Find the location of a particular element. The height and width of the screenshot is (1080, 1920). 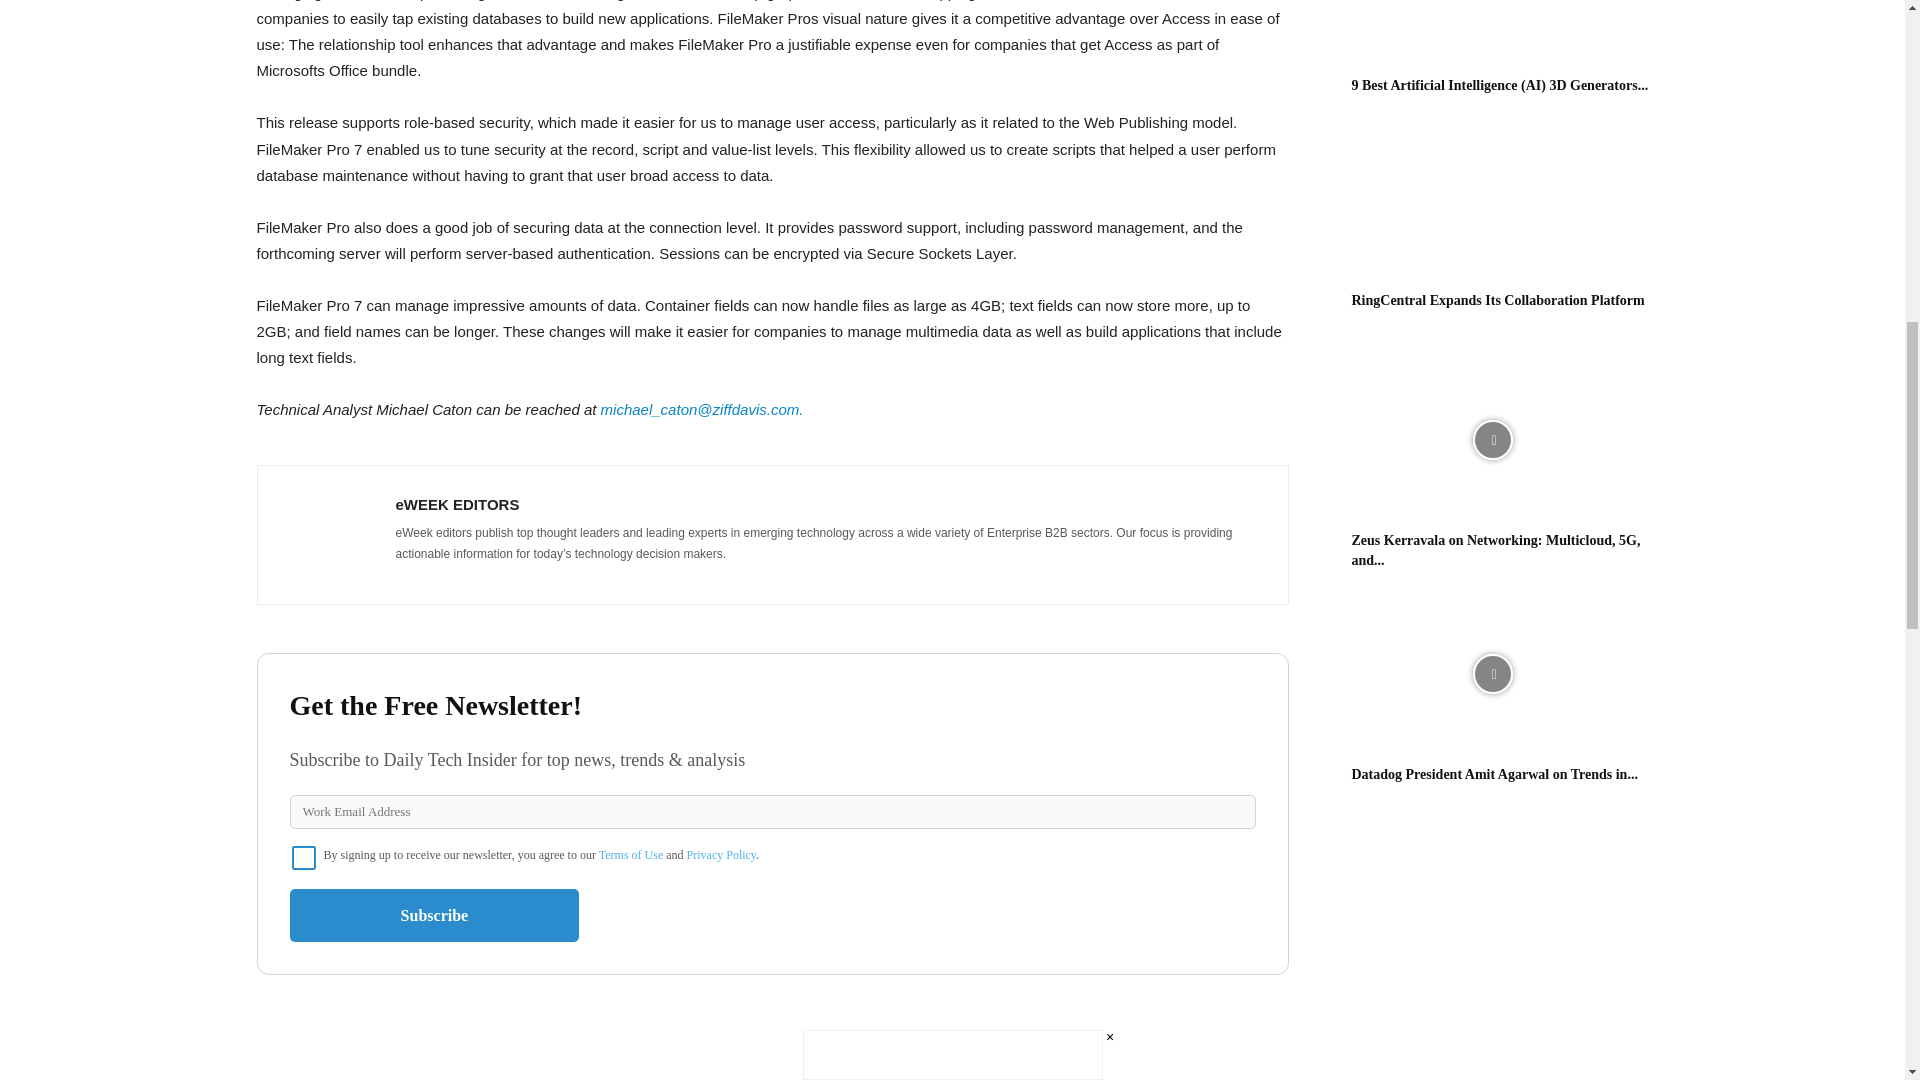

RingCentral Expands Its Collaboration Platform is located at coordinates (1498, 300).